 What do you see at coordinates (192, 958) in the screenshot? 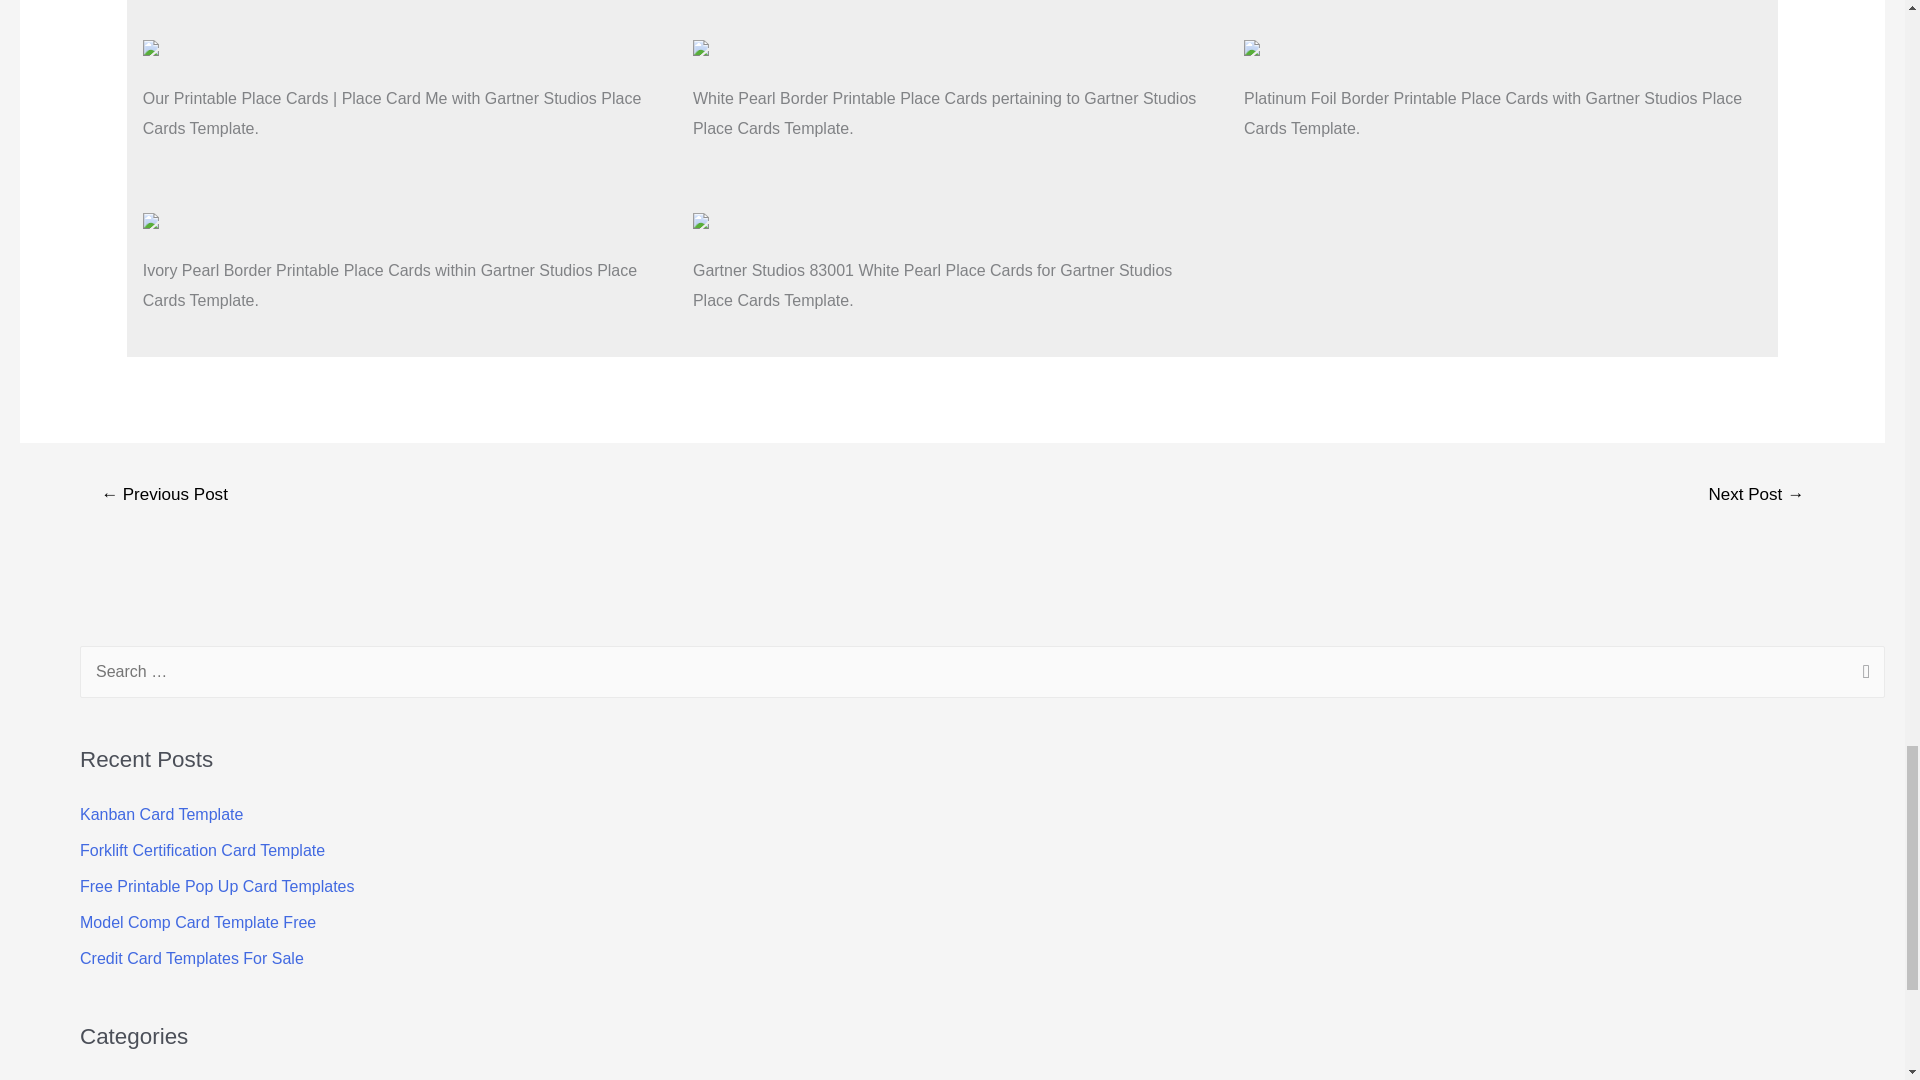
I see `Credit Card Templates For Sale` at bounding box center [192, 958].